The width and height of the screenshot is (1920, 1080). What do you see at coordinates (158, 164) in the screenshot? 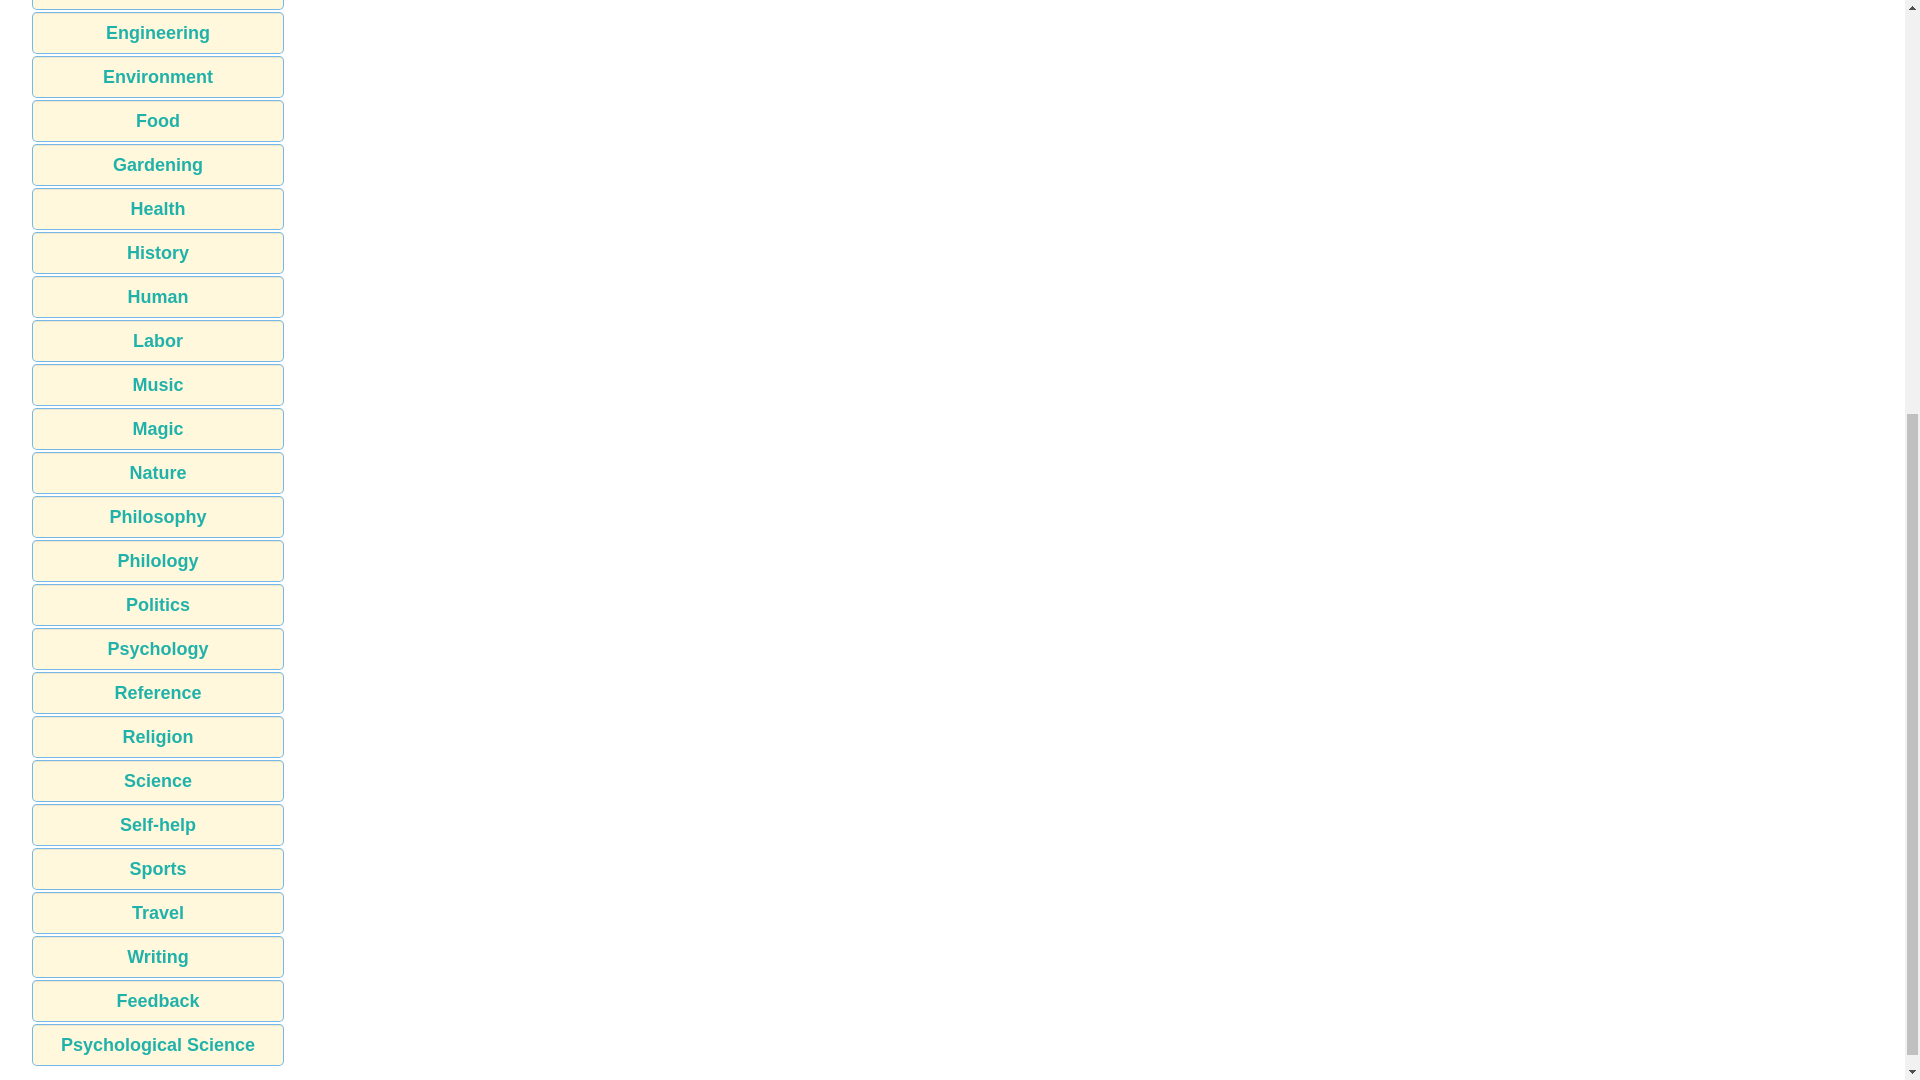
I see `Gardening` at bounding box center [158, 164].